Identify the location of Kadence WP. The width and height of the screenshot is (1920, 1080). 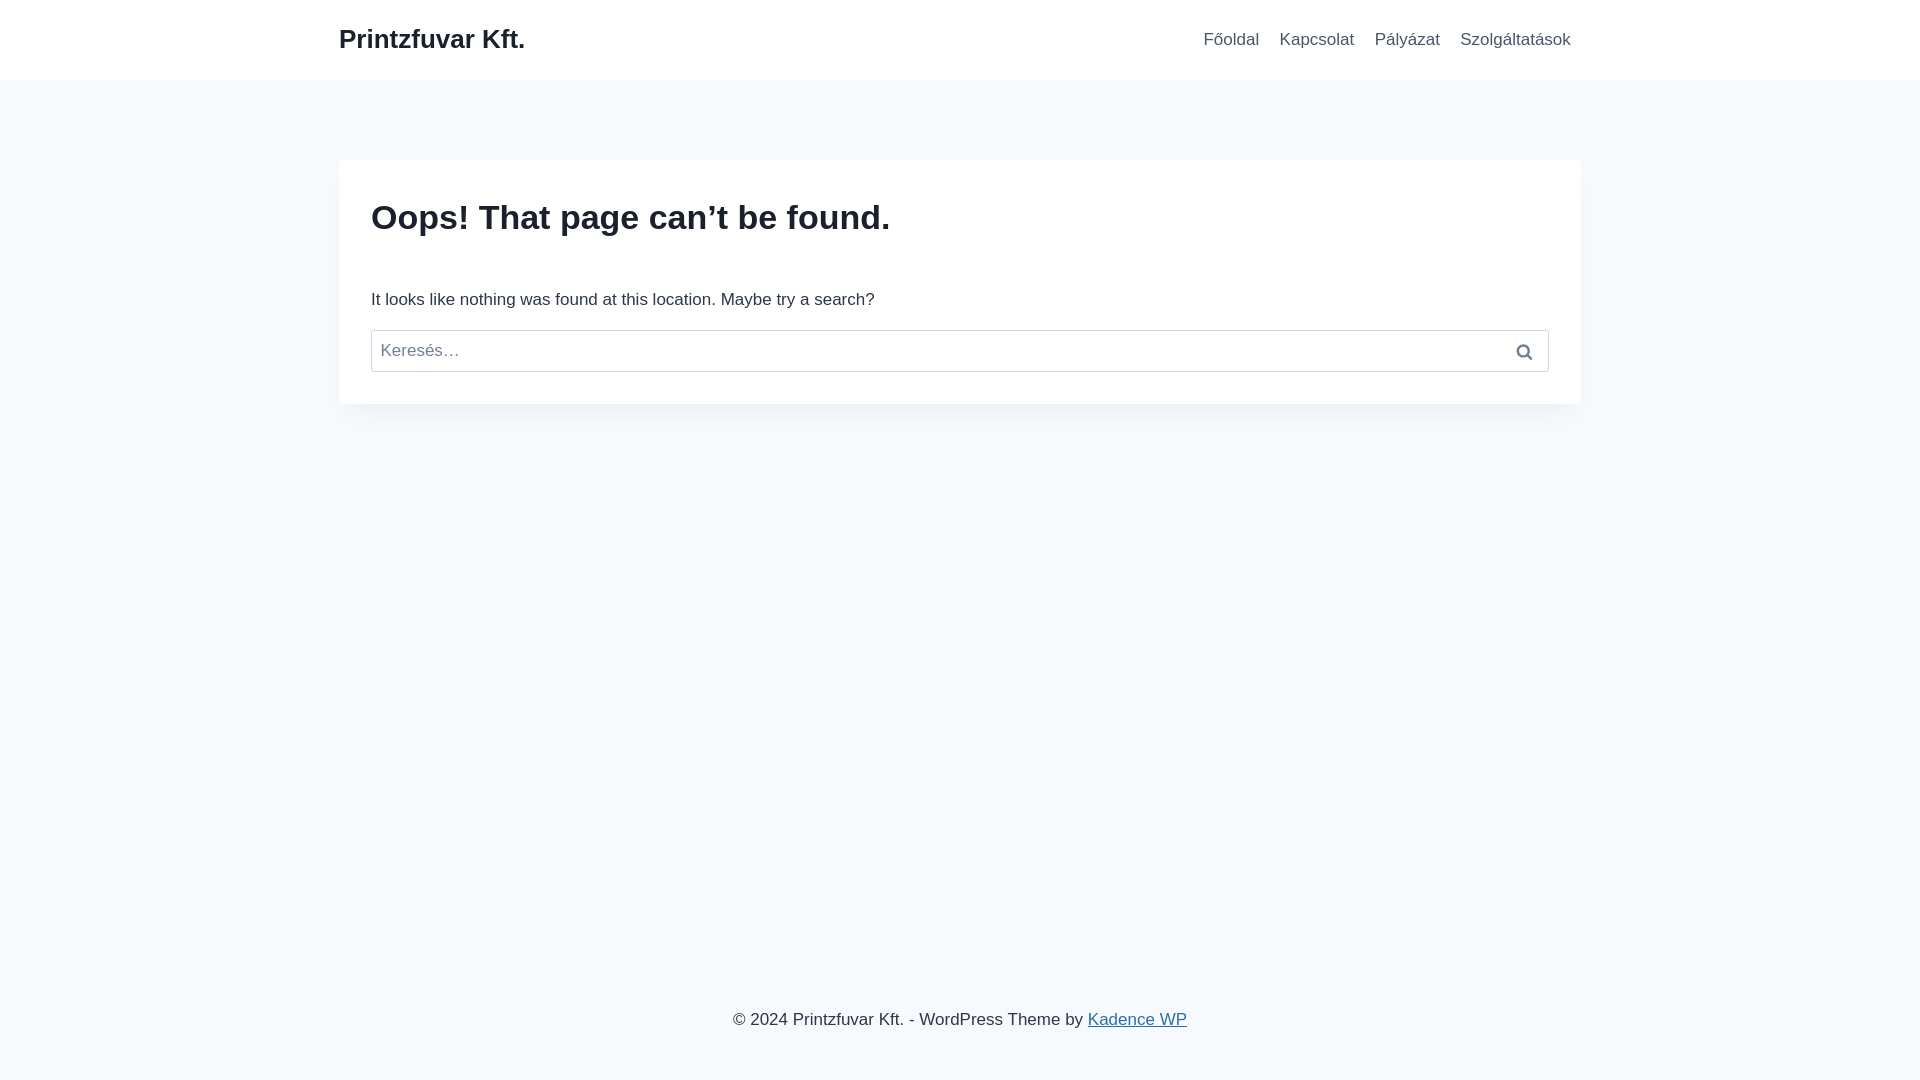
(1137, 1019).